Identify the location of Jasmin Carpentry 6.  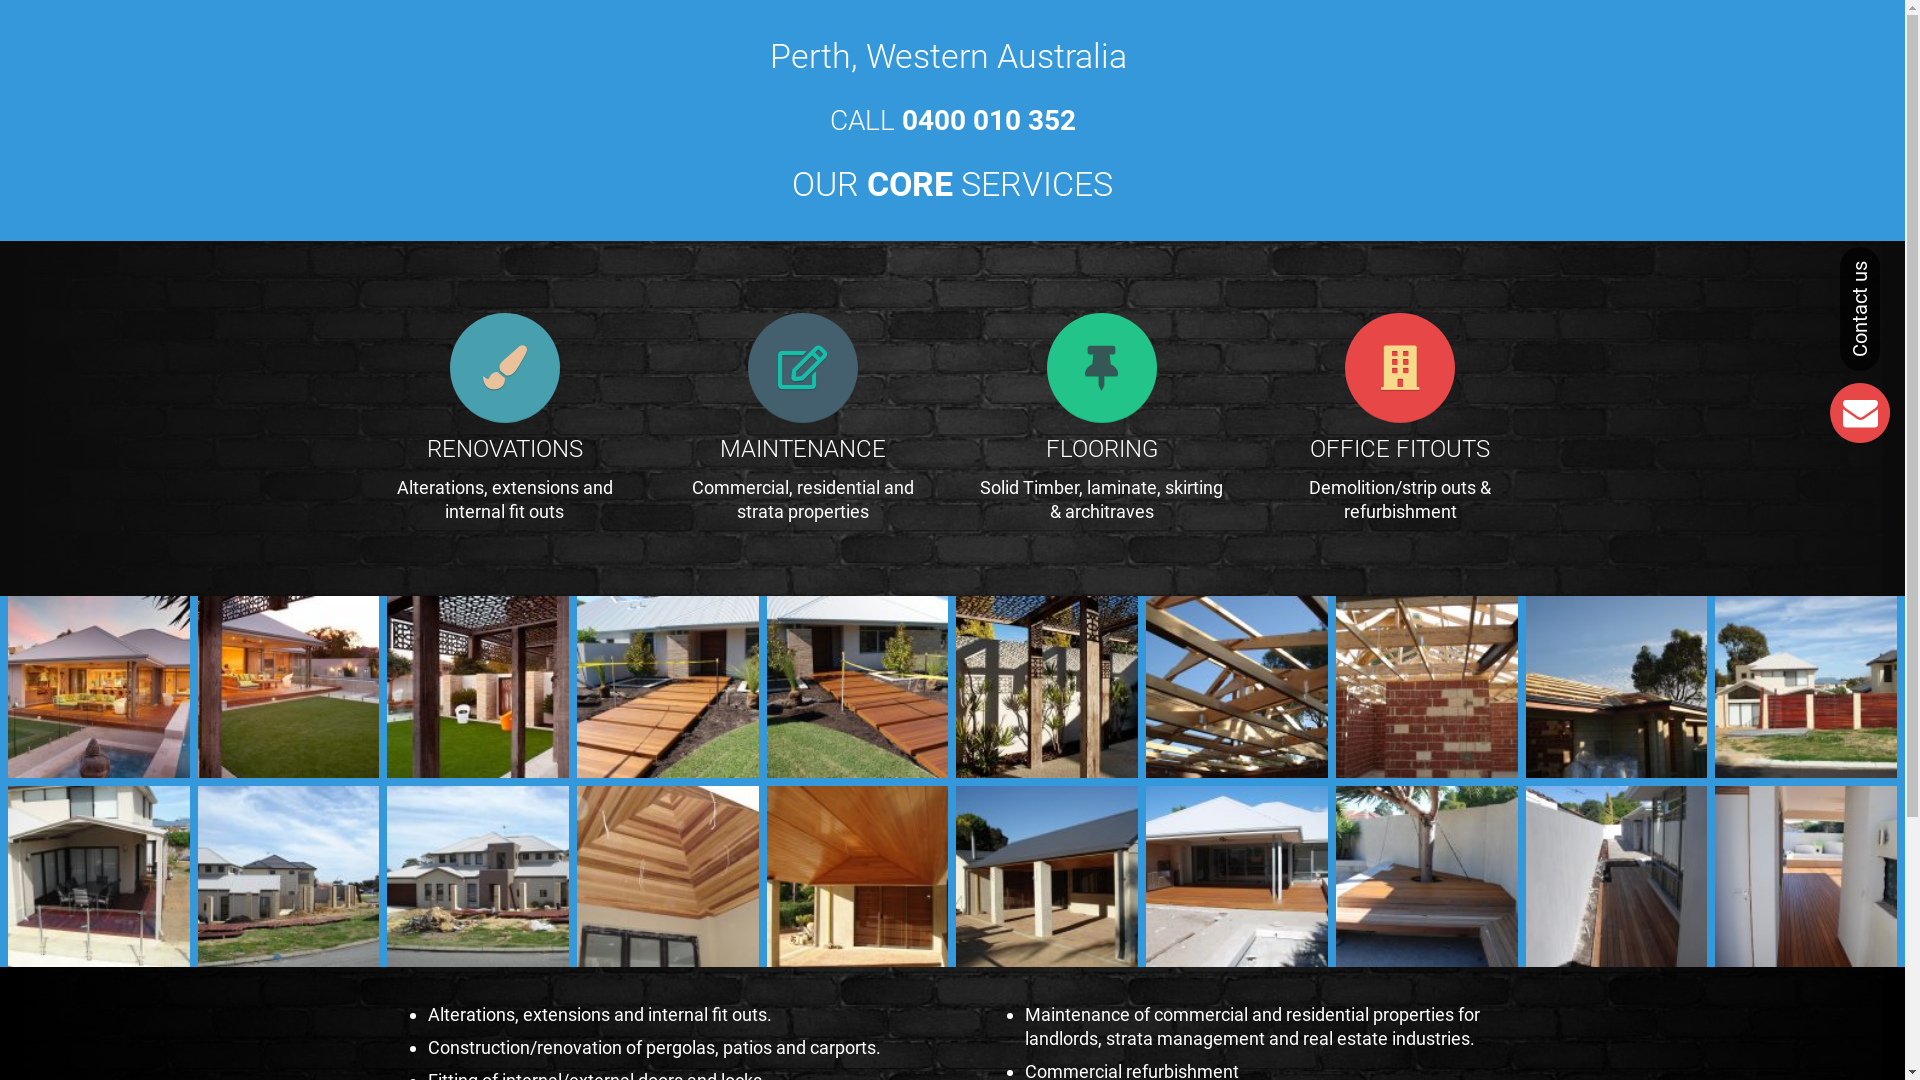
(1237, 877).